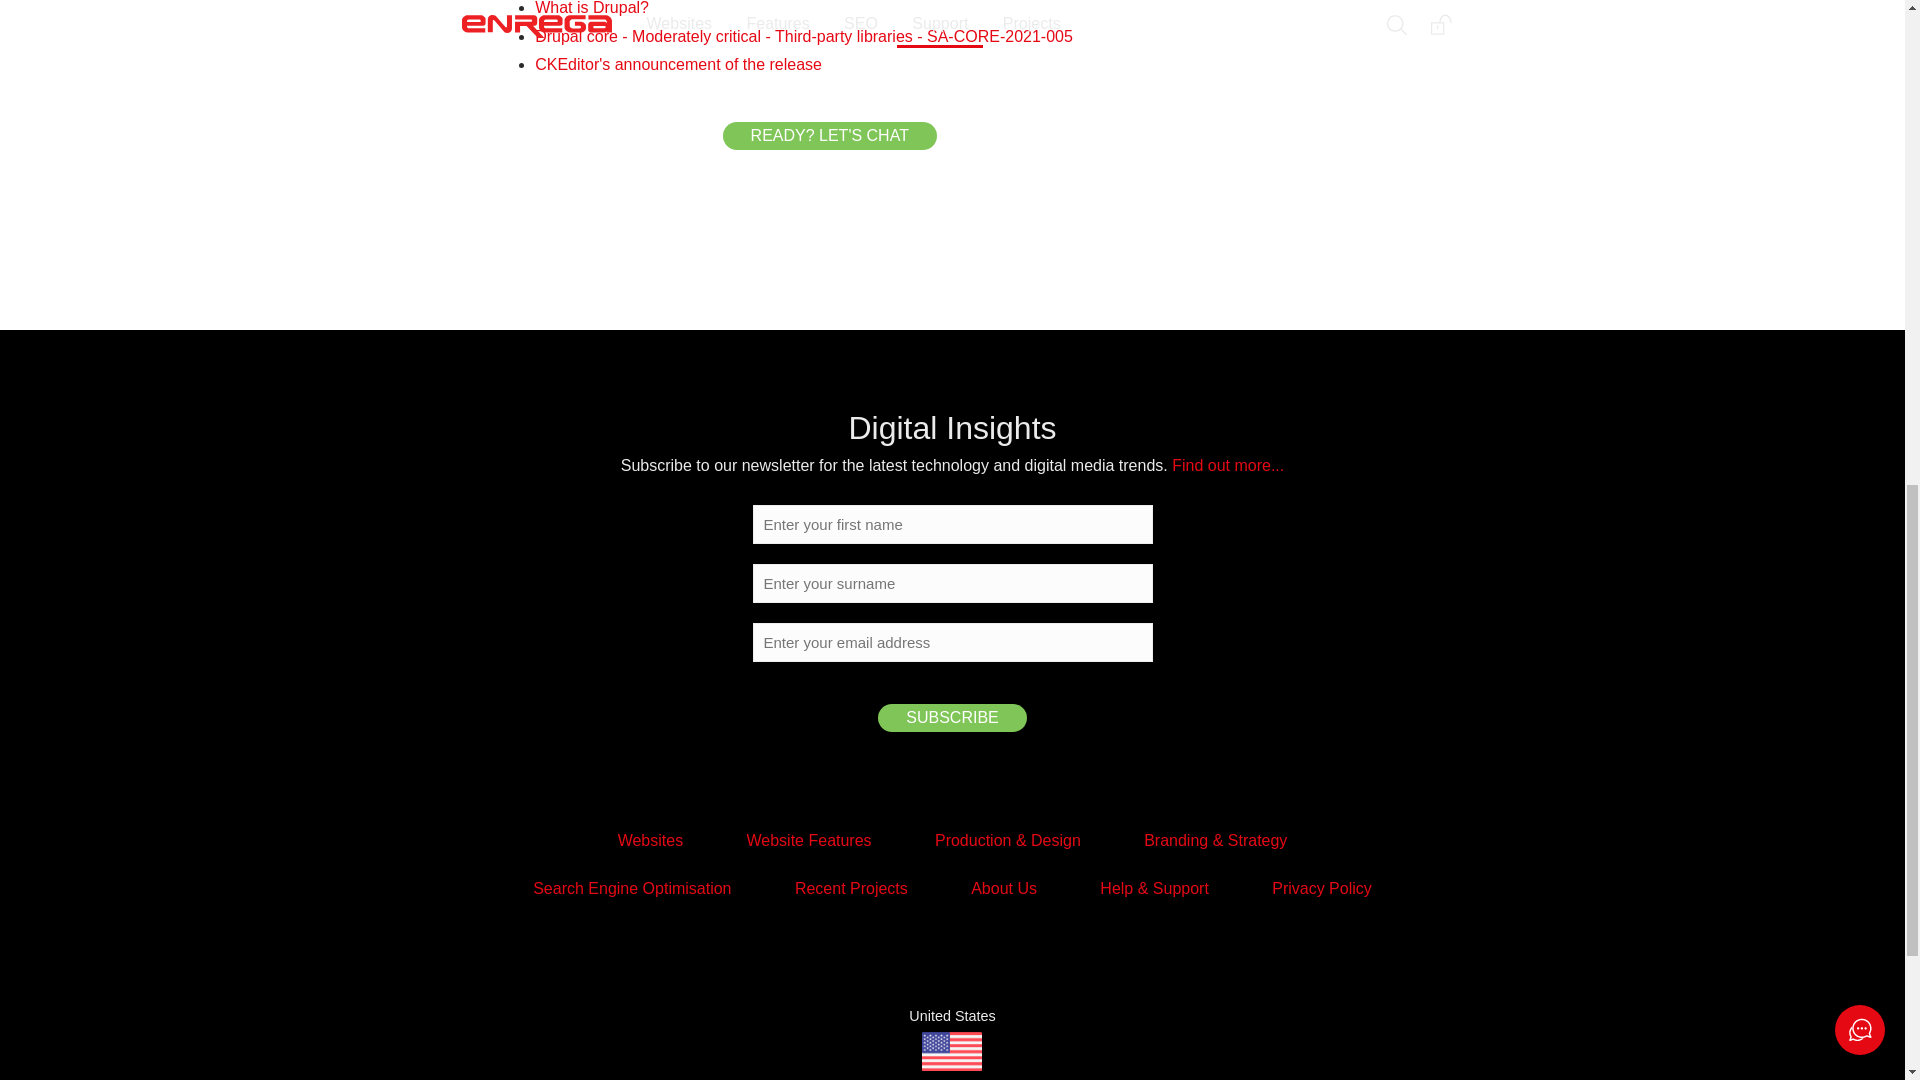 Image resolution: width=1920 pixels, height=1080 pixels. What do you see at coordinates (592, 8) in the screenshot?
I see `Find out more about Drupal` at bounding box center [592, 8].